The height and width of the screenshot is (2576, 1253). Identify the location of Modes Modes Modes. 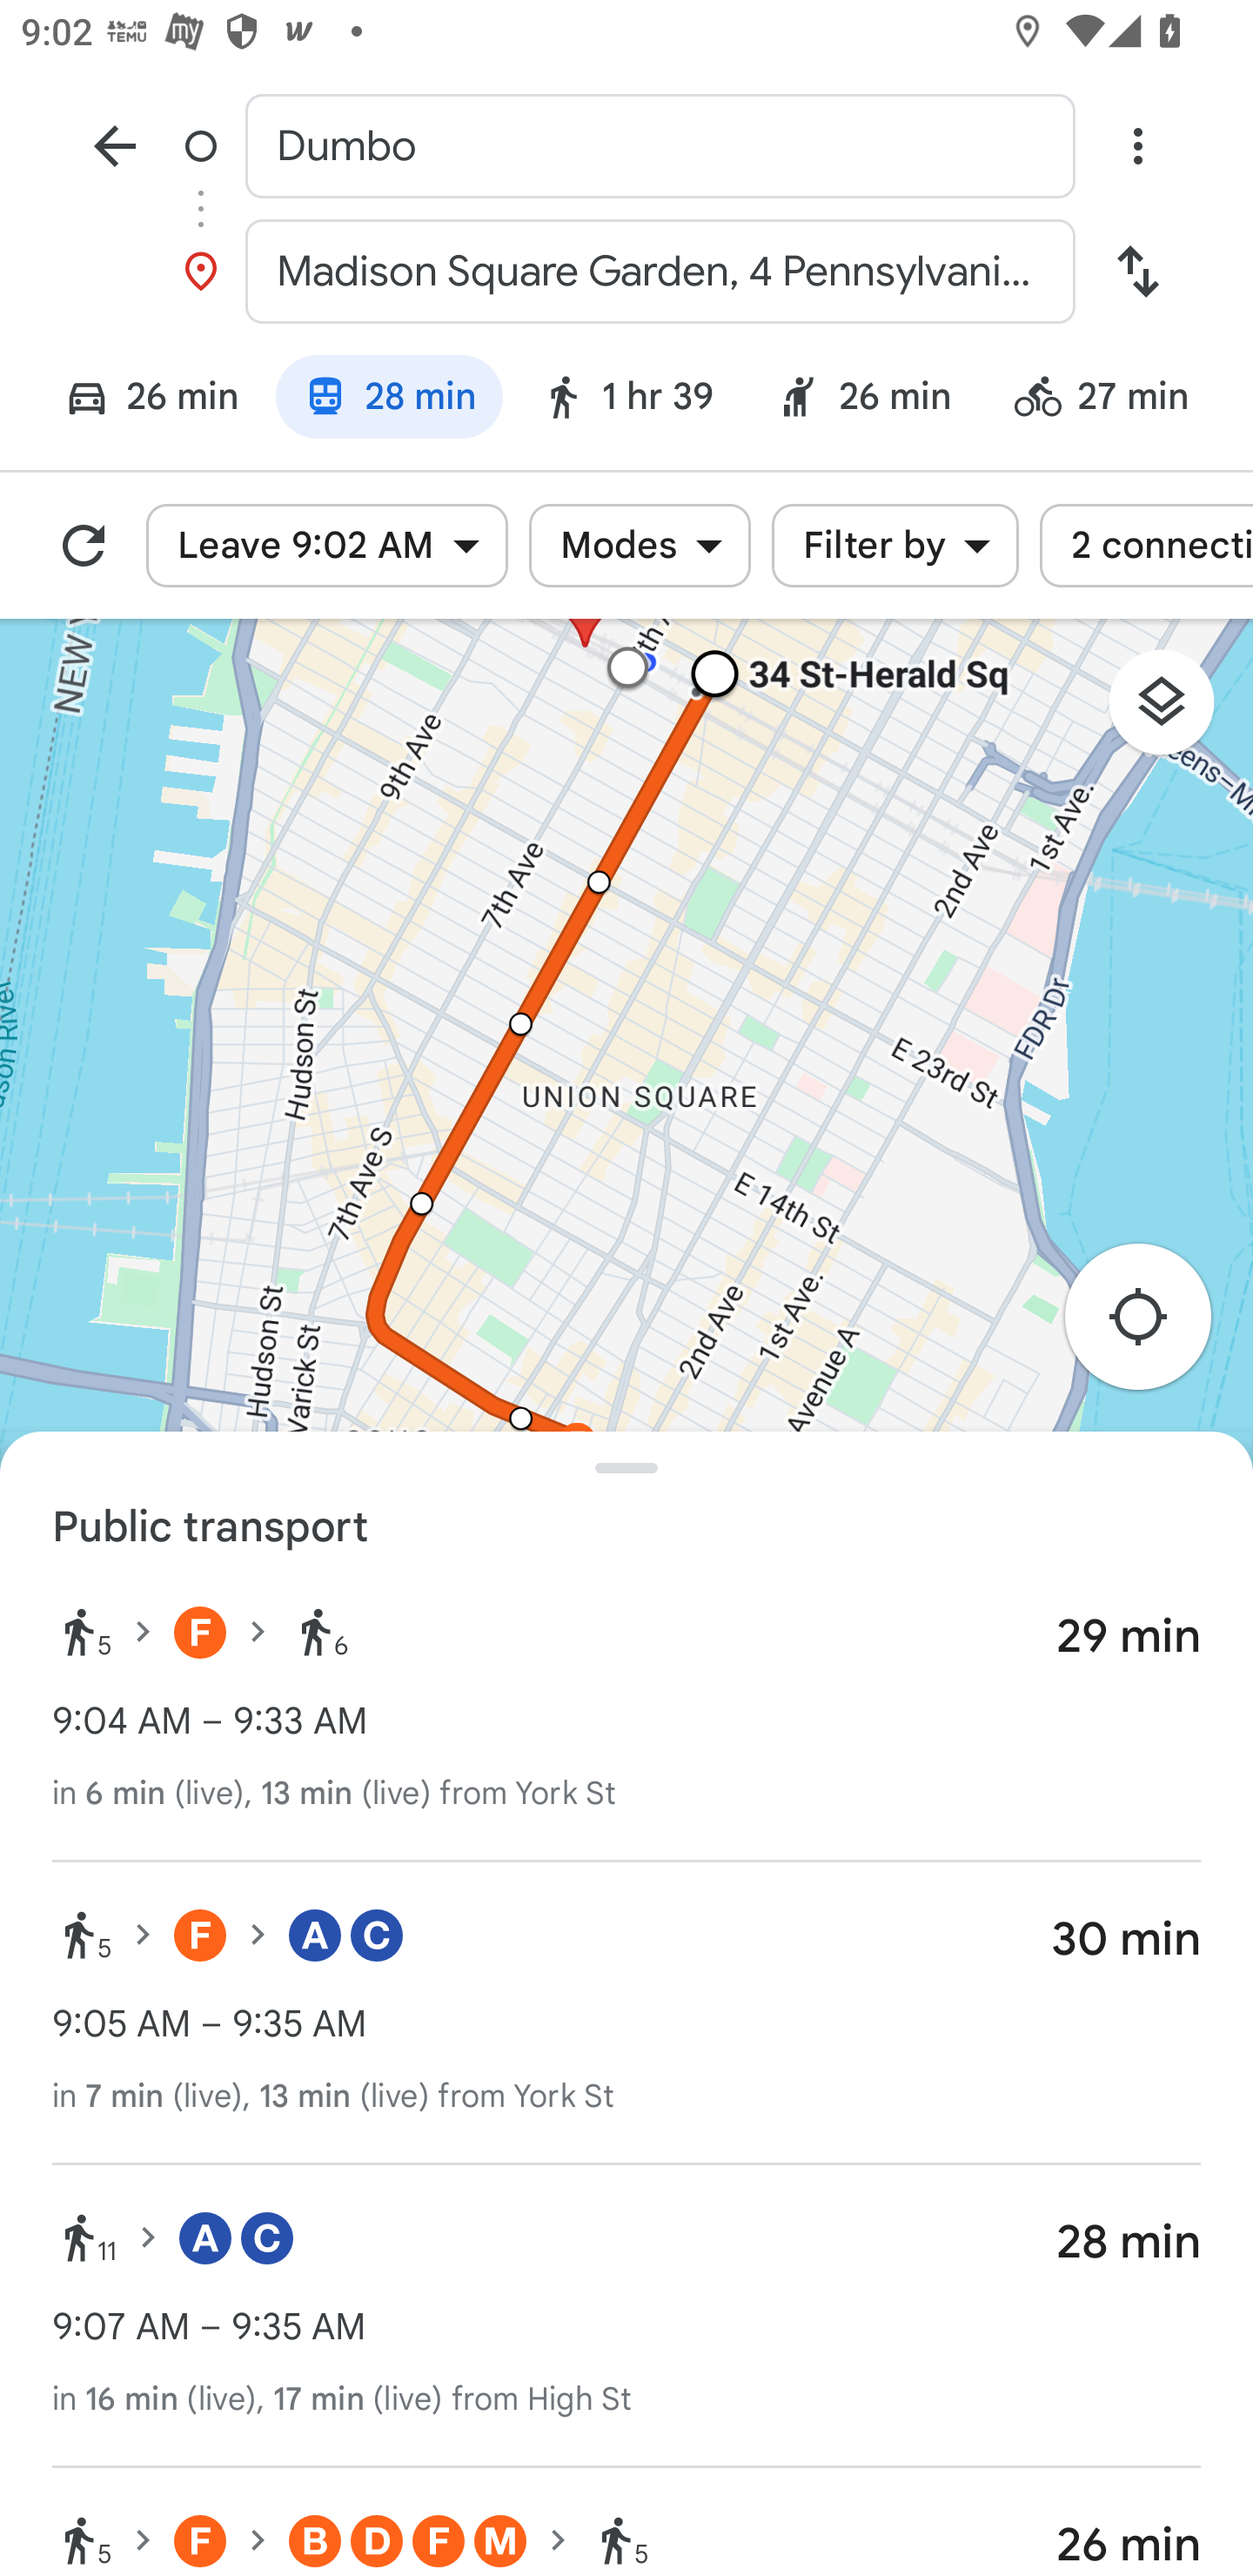
(639, 546).